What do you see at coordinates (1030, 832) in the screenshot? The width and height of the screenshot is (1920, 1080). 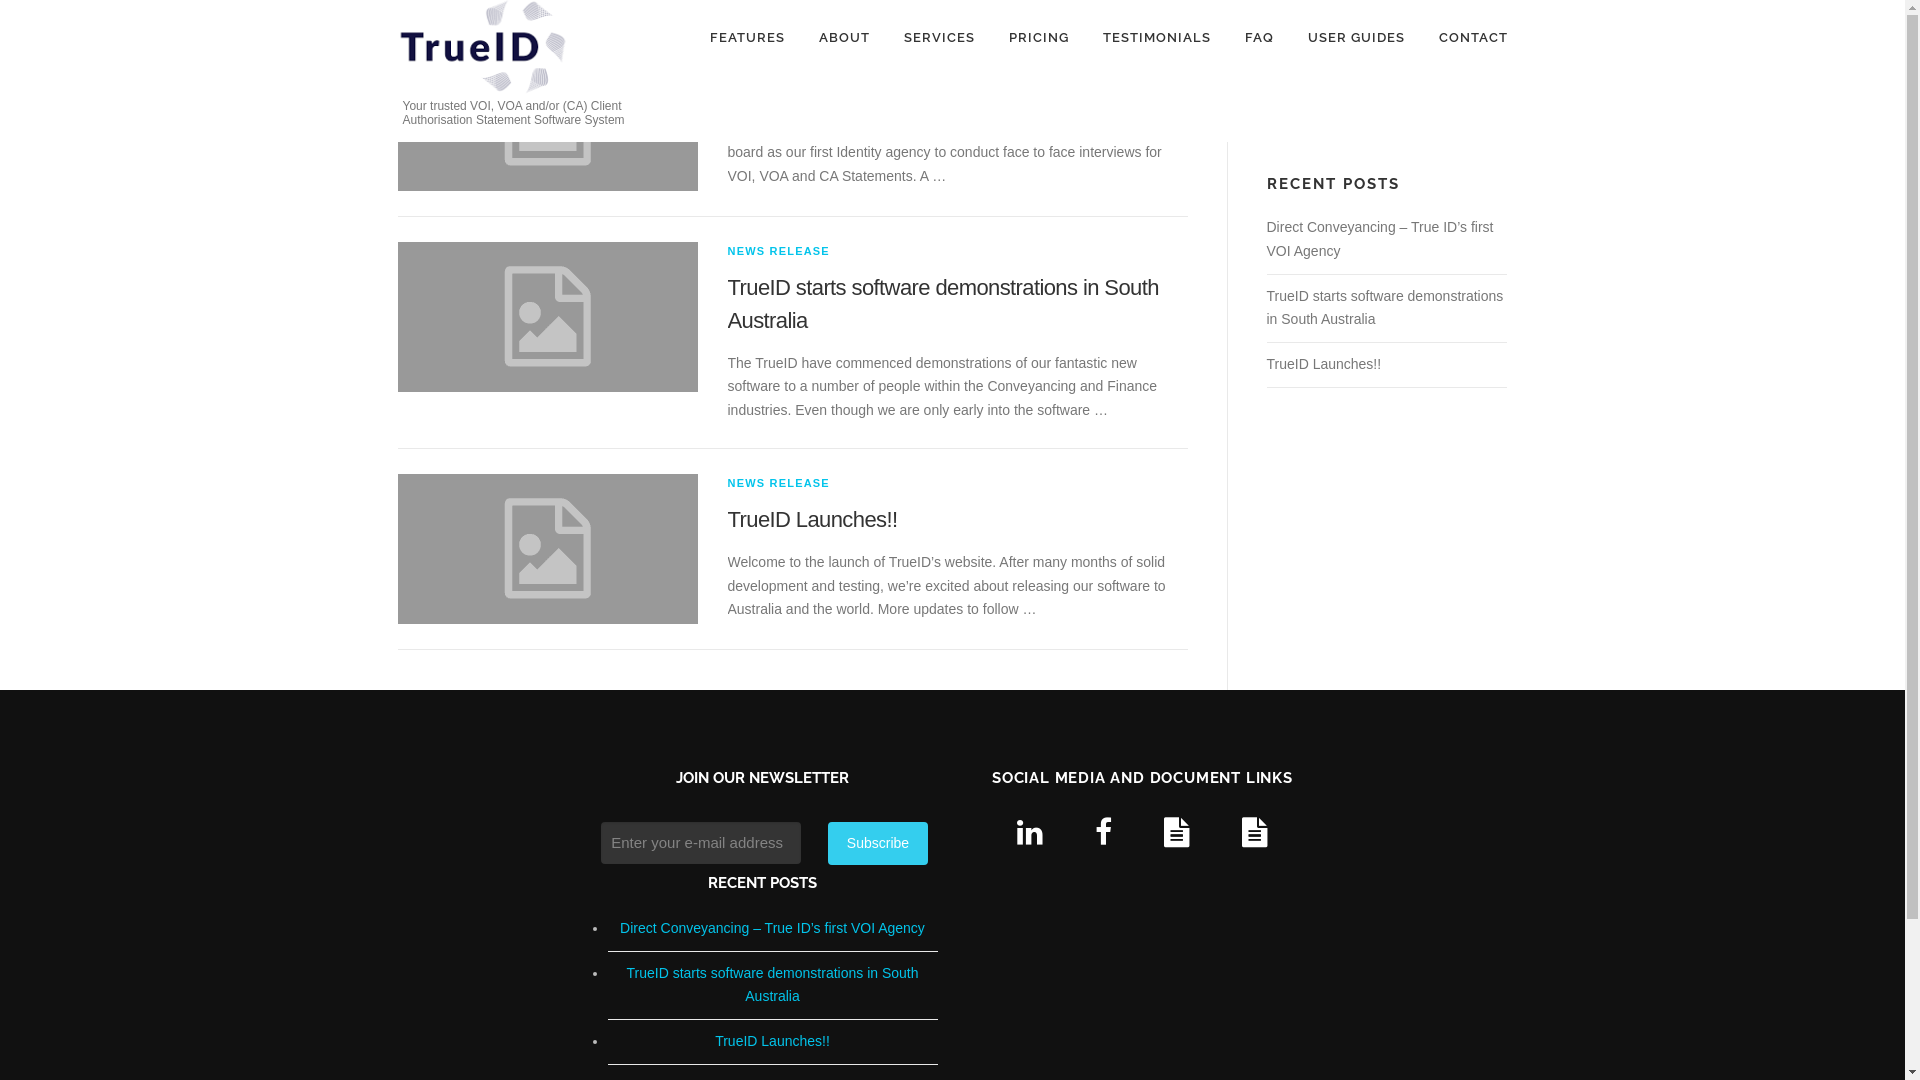 I see `LinkedIn` at bounding box center [1030, 832].